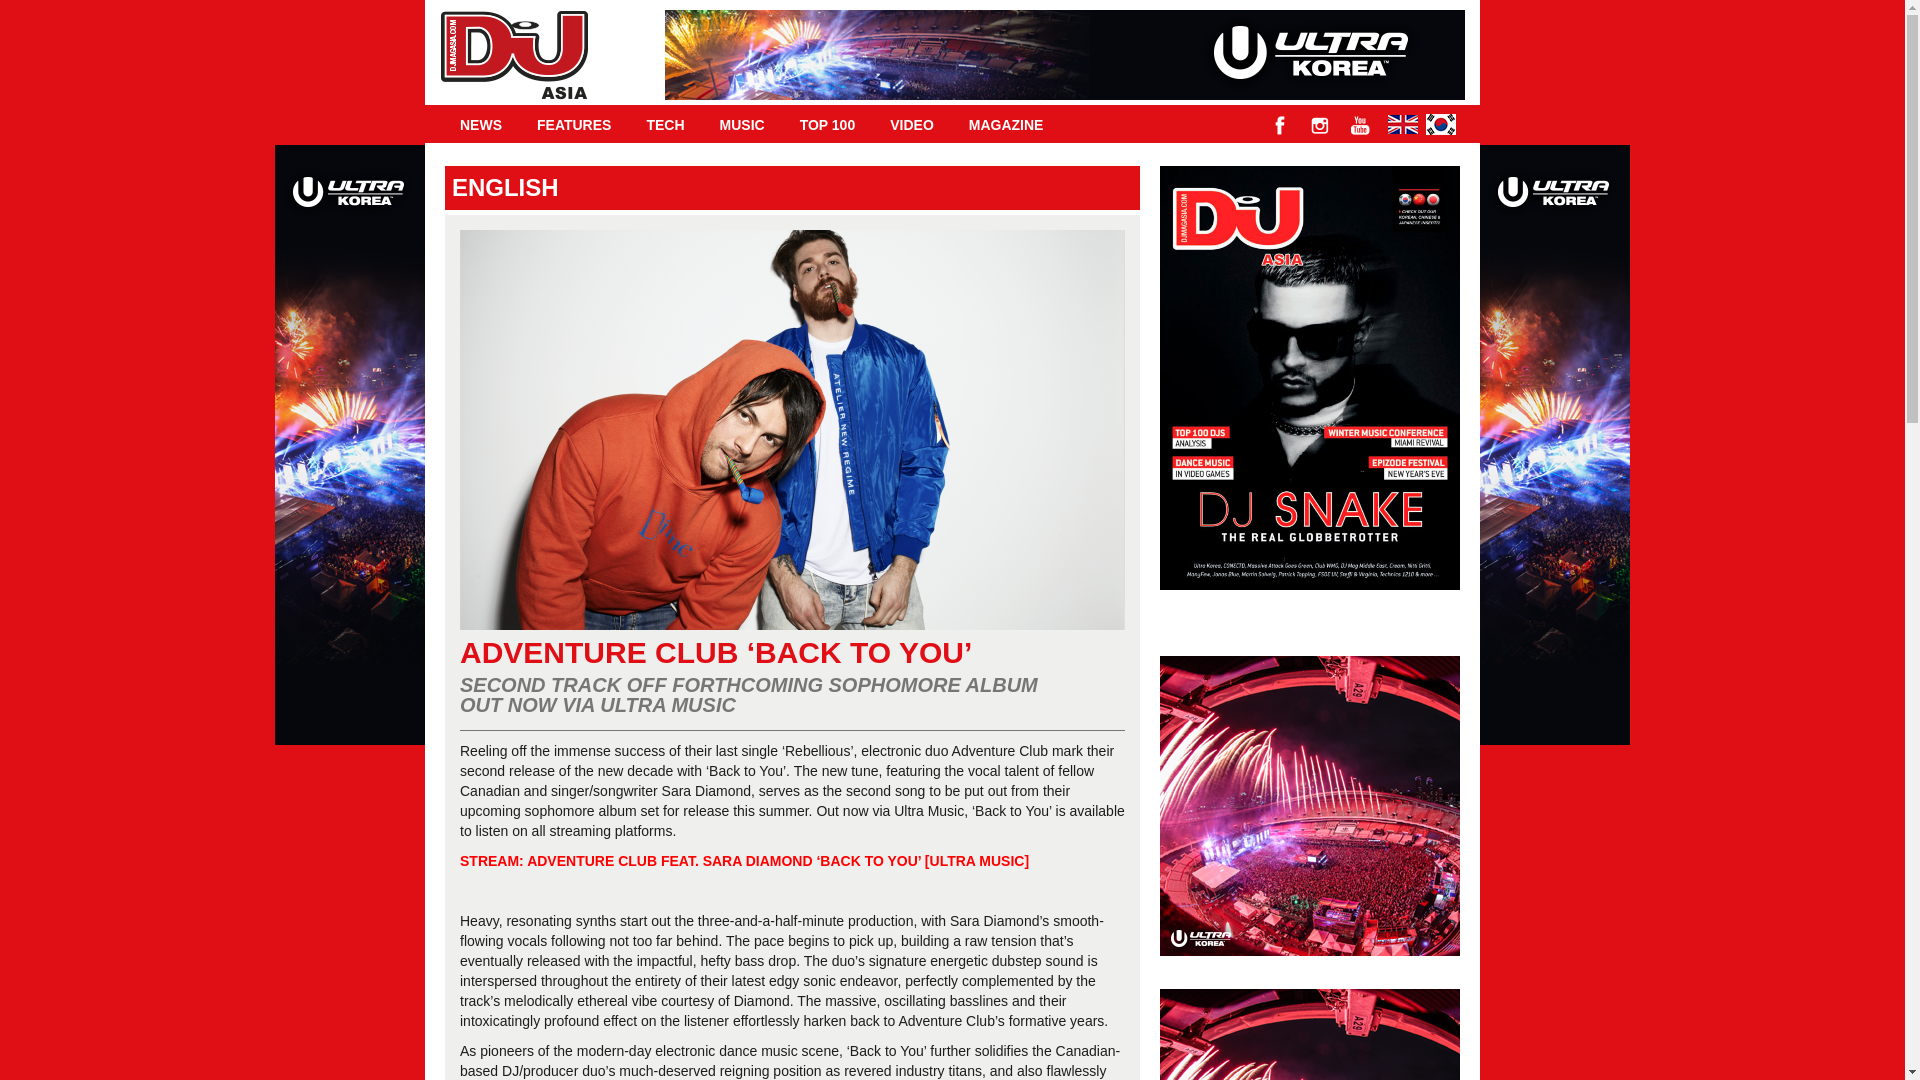  What do you see at coordinates (742, 124) in the screenshot?
I see `MUSIC` at bounding box center [742, 124].